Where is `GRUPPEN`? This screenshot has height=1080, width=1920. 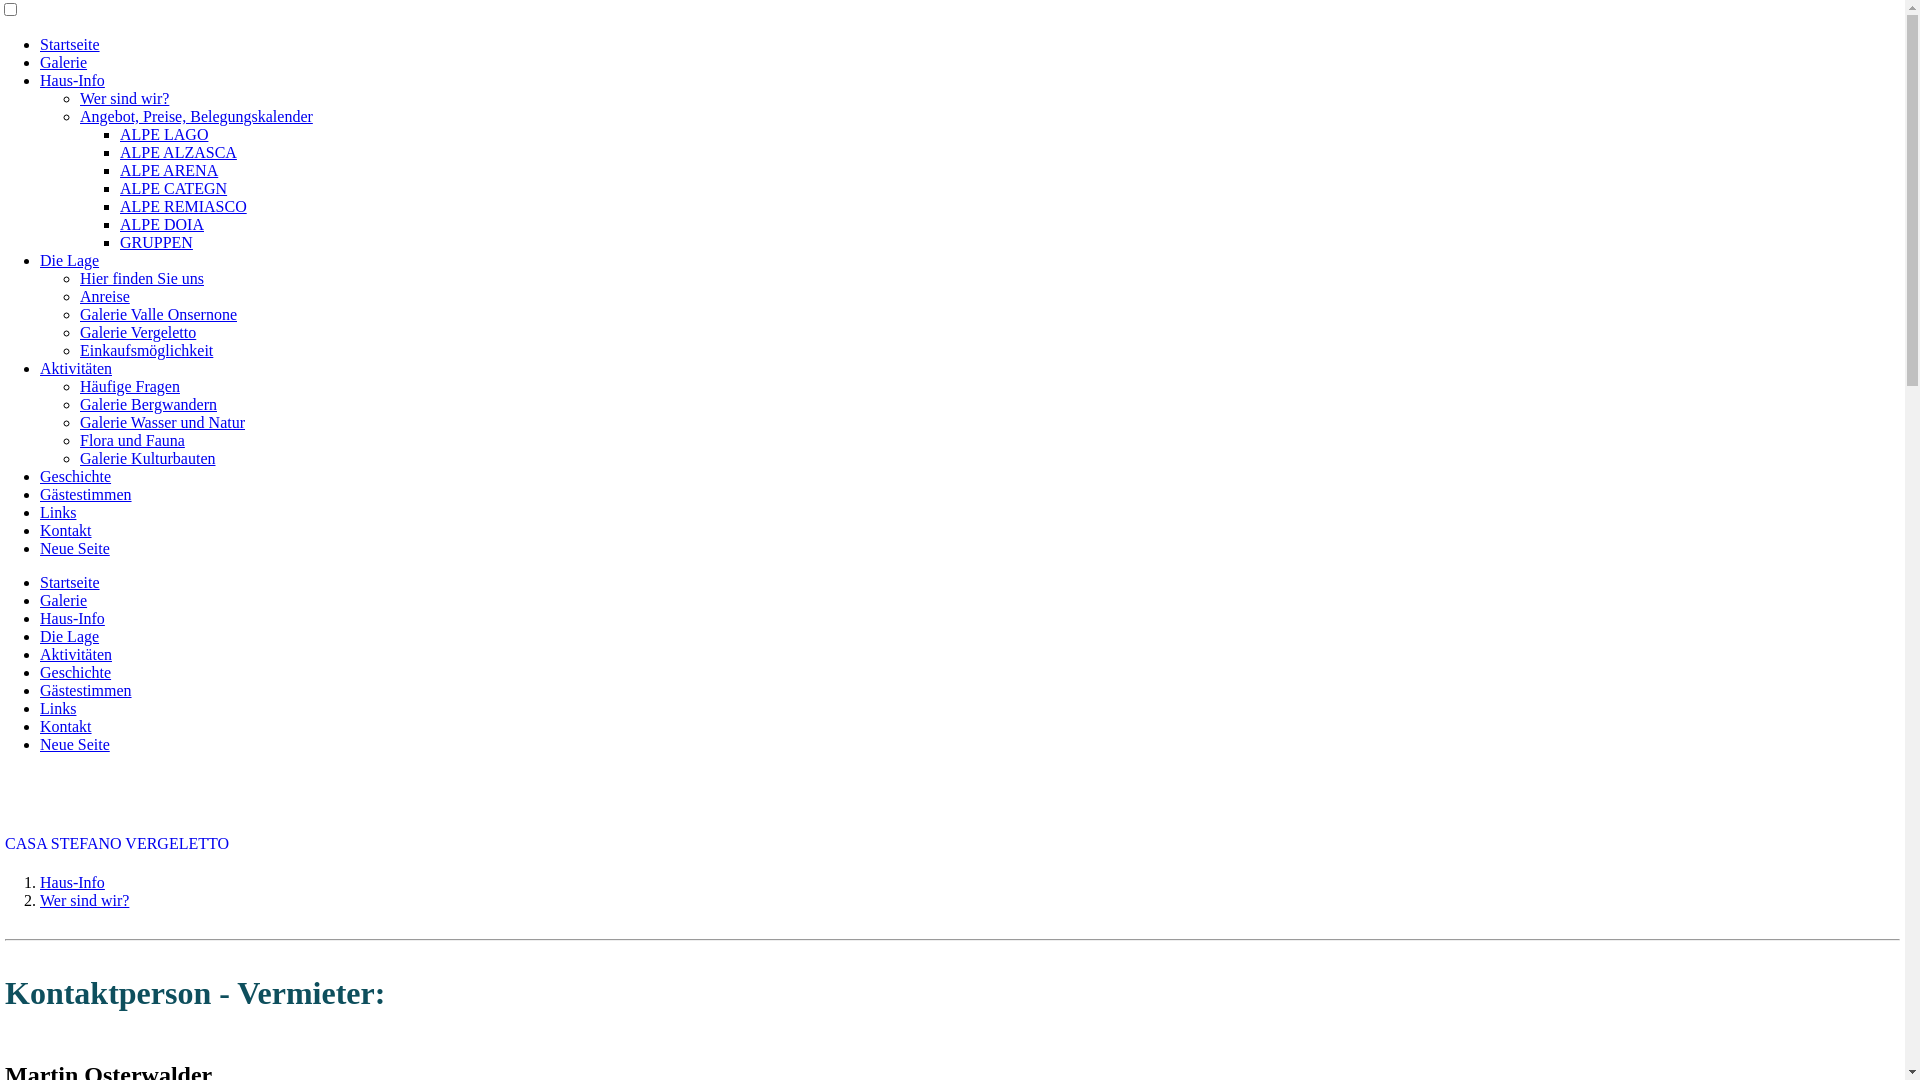
GRUPPEN is located at coordinates (156, 242).